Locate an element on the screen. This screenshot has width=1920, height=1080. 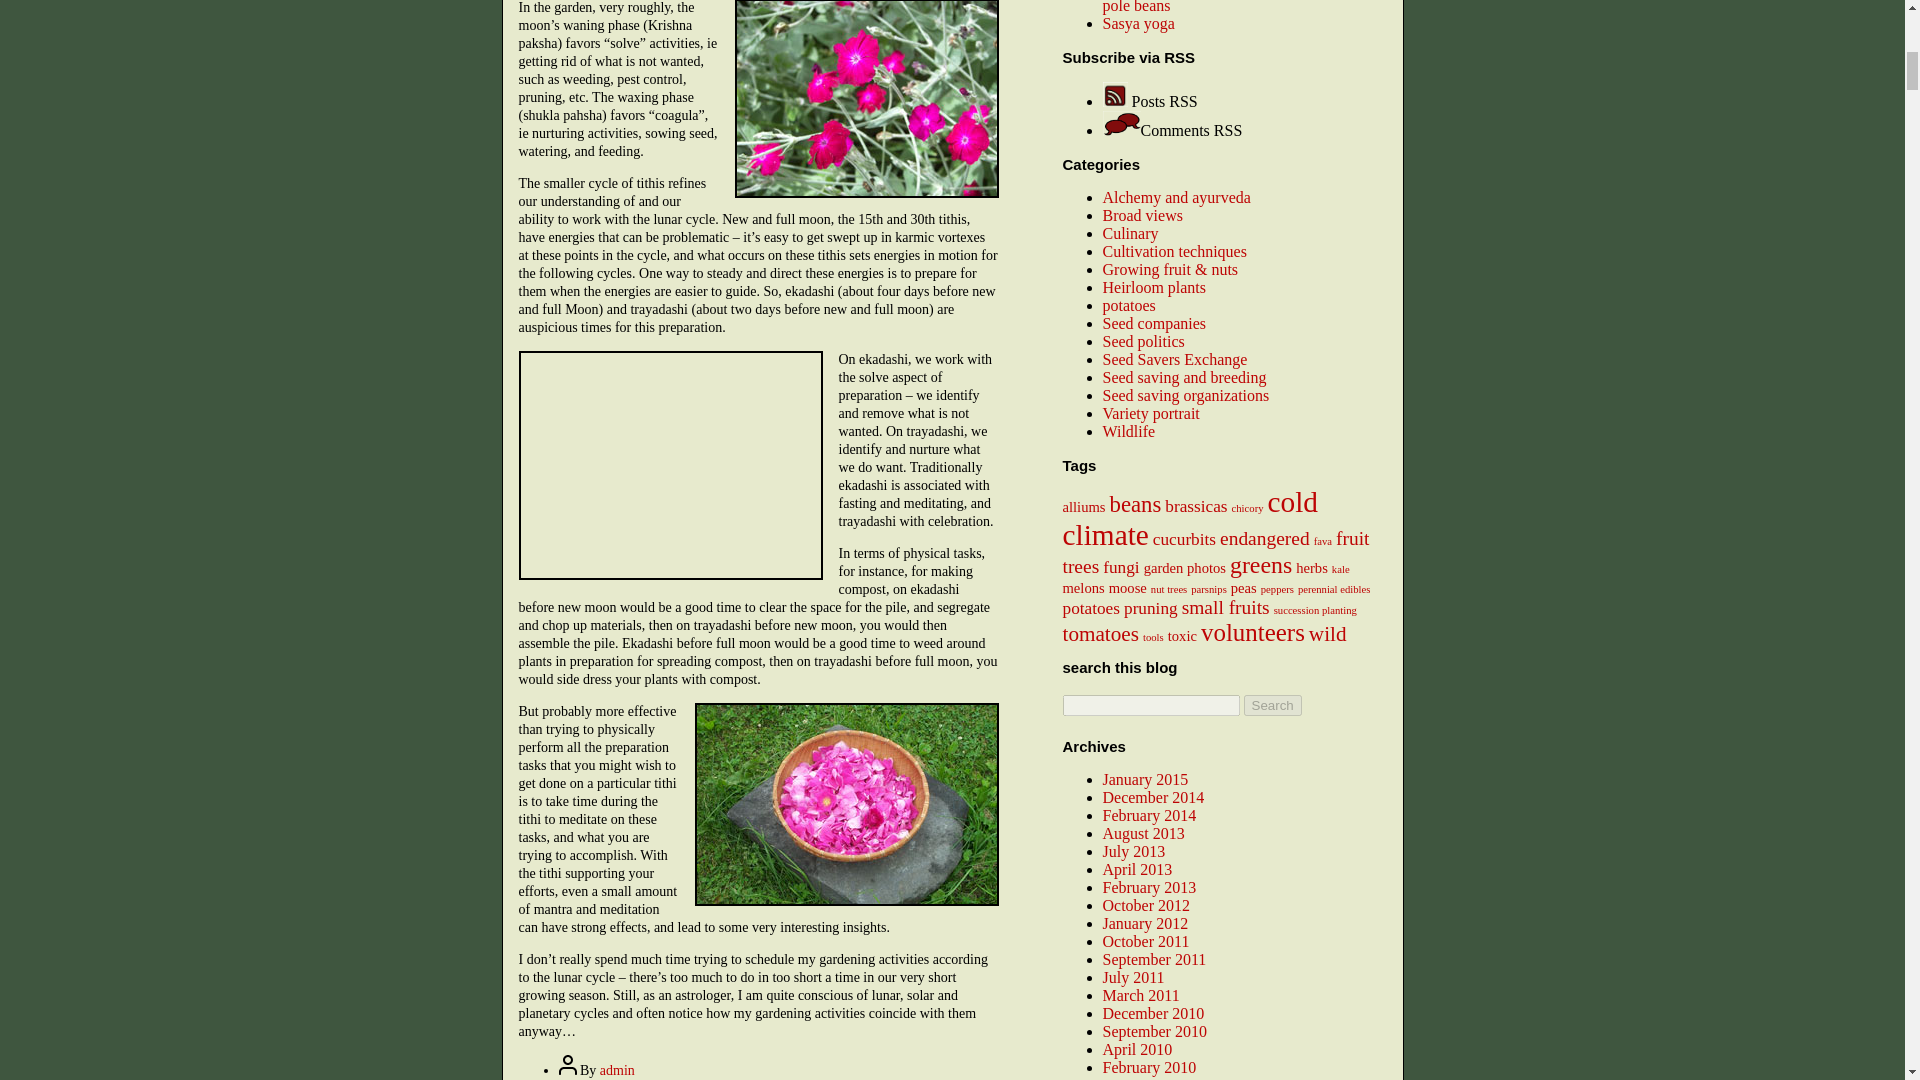
Seed companies is located at coordinates (1154, 322).